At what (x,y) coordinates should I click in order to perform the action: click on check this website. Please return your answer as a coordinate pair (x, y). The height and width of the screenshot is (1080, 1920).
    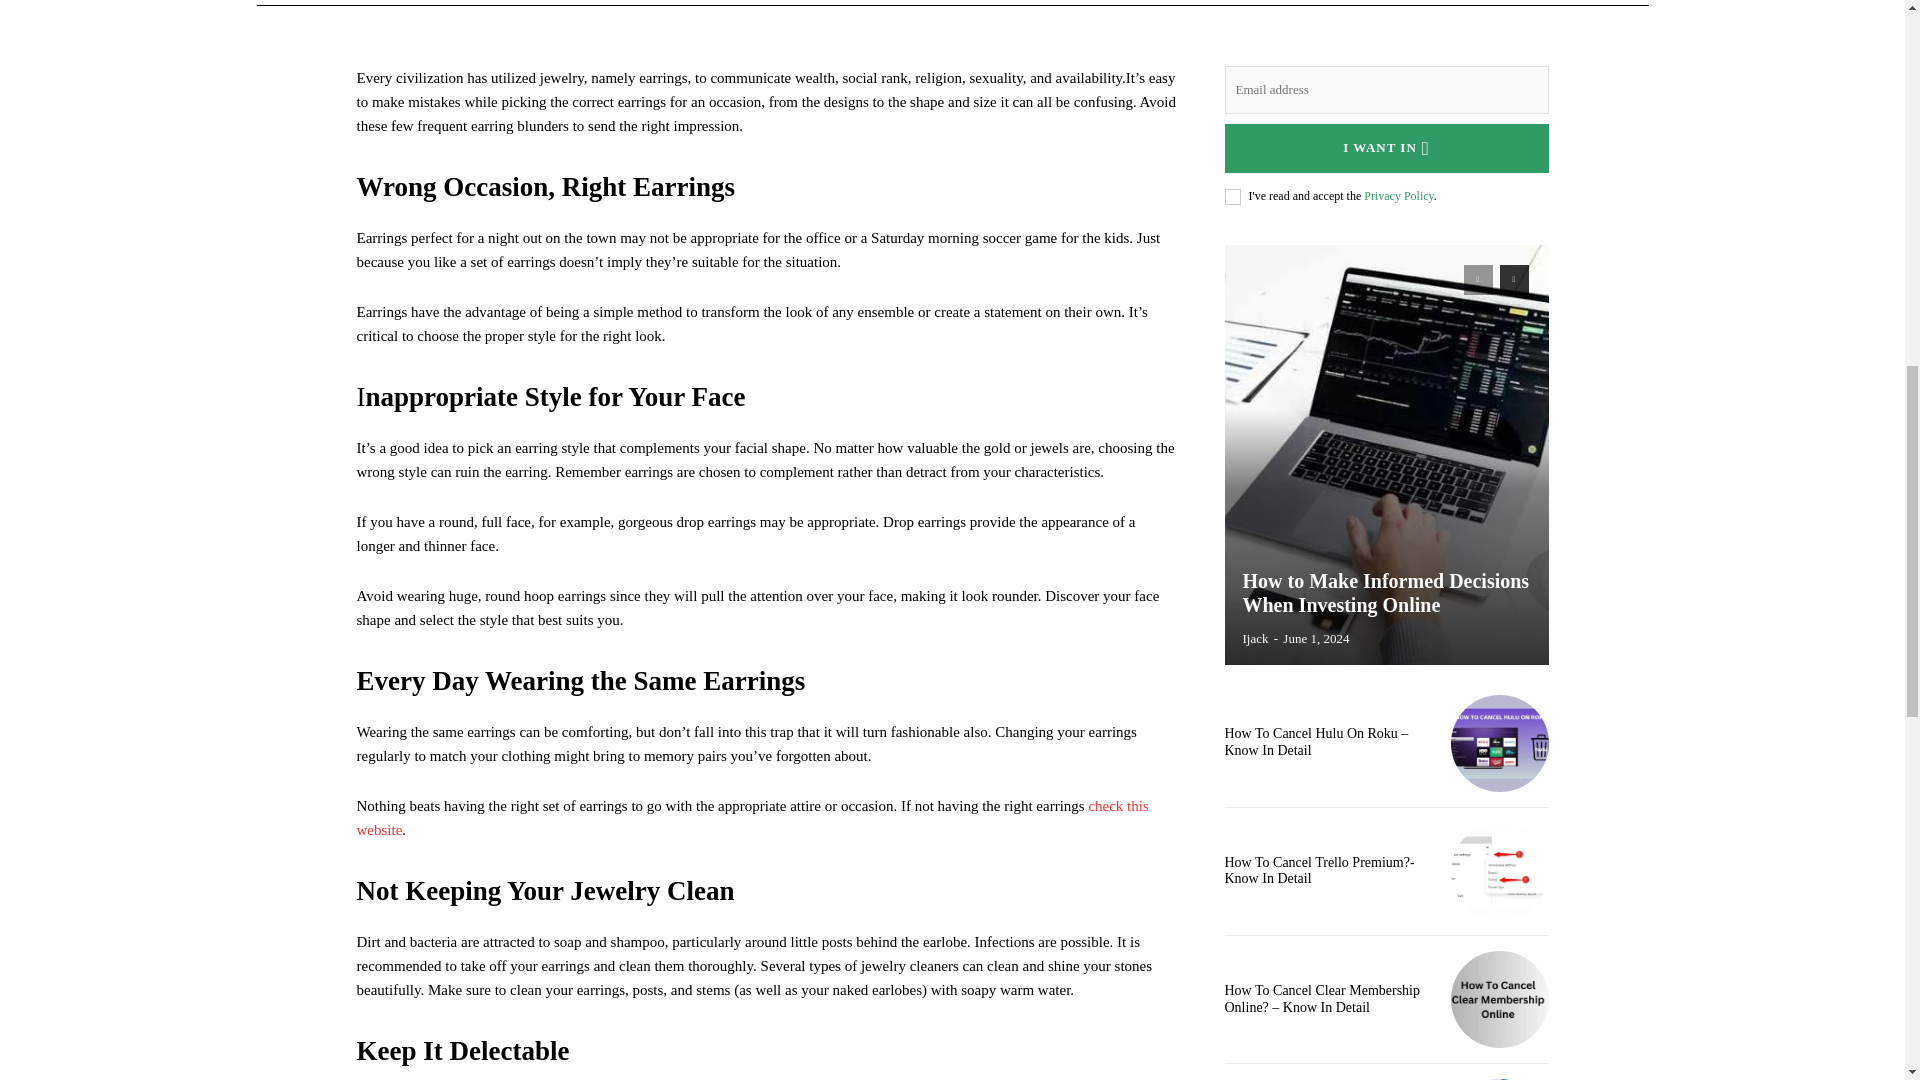
    Looking at the image, I should click on (752, 818).